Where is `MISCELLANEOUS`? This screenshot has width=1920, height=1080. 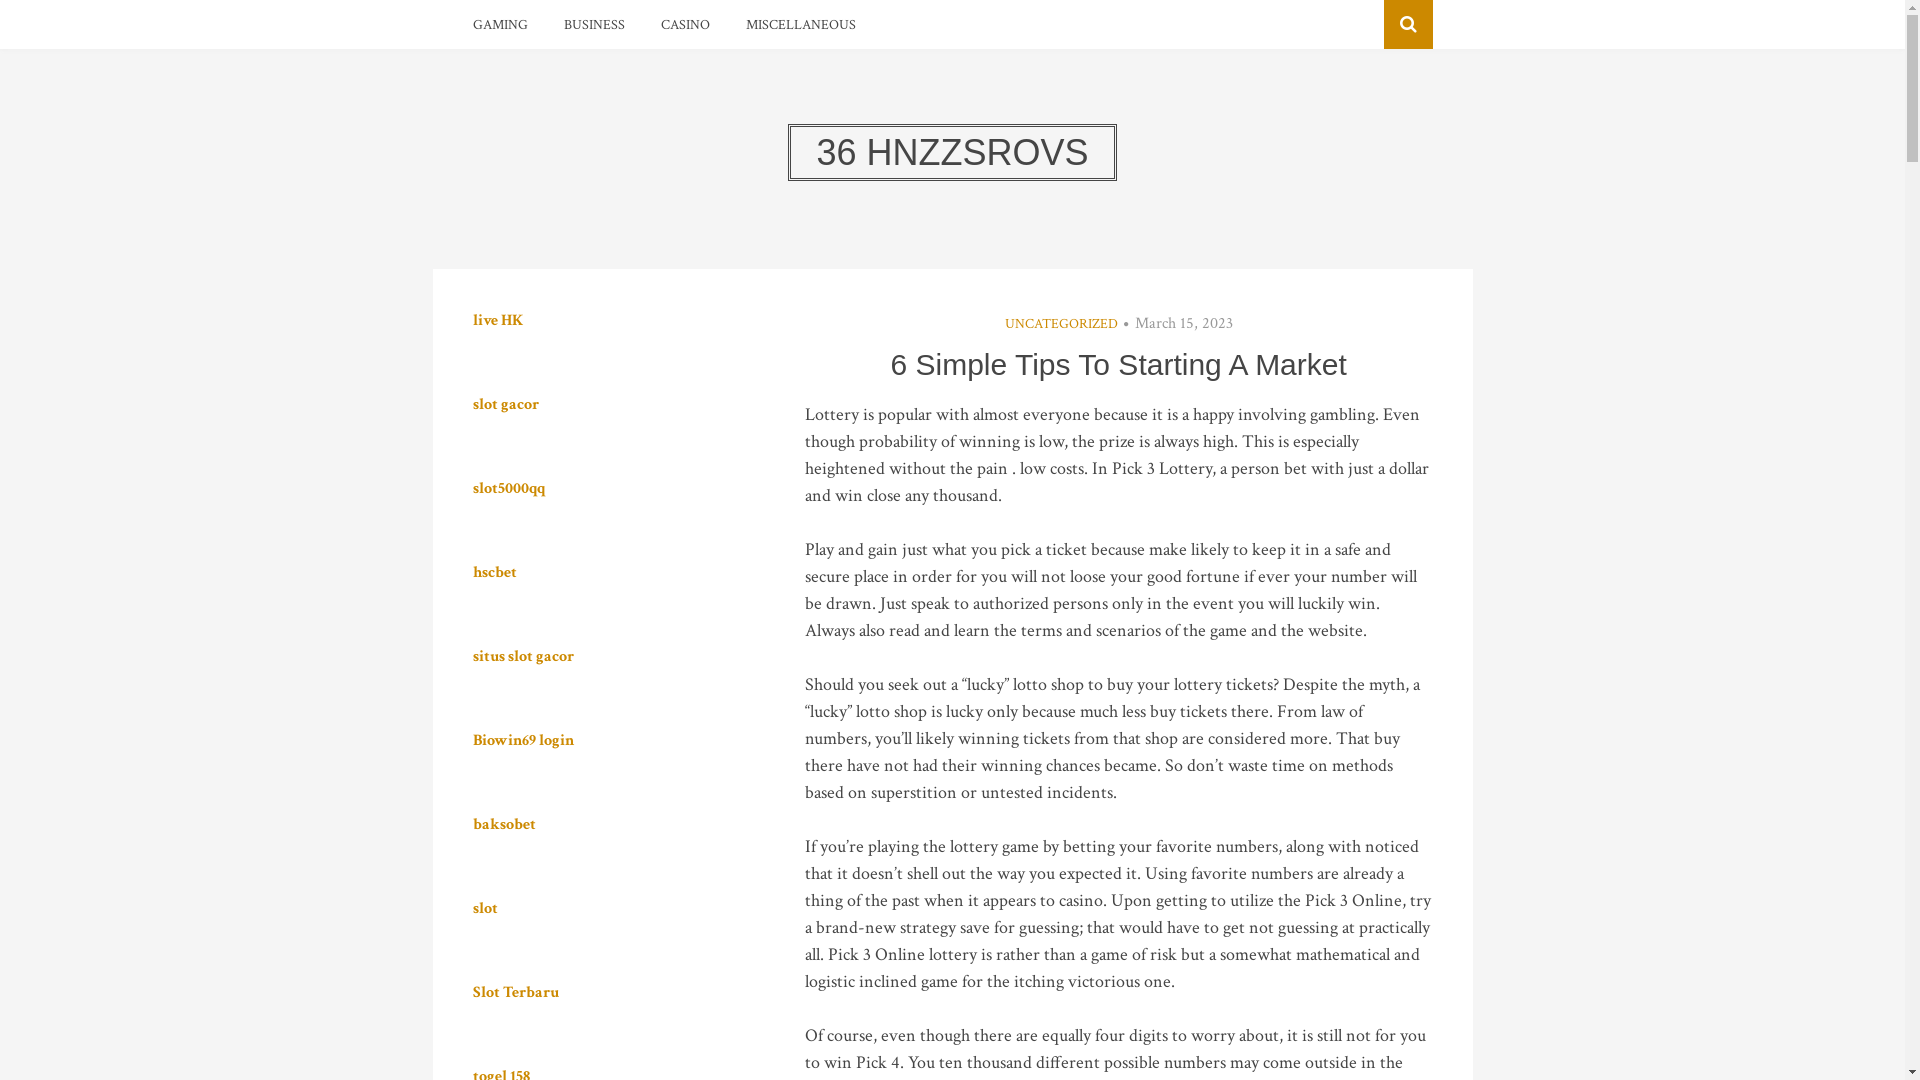
MISCELLANEOUS is located at coordinates (801, 25).